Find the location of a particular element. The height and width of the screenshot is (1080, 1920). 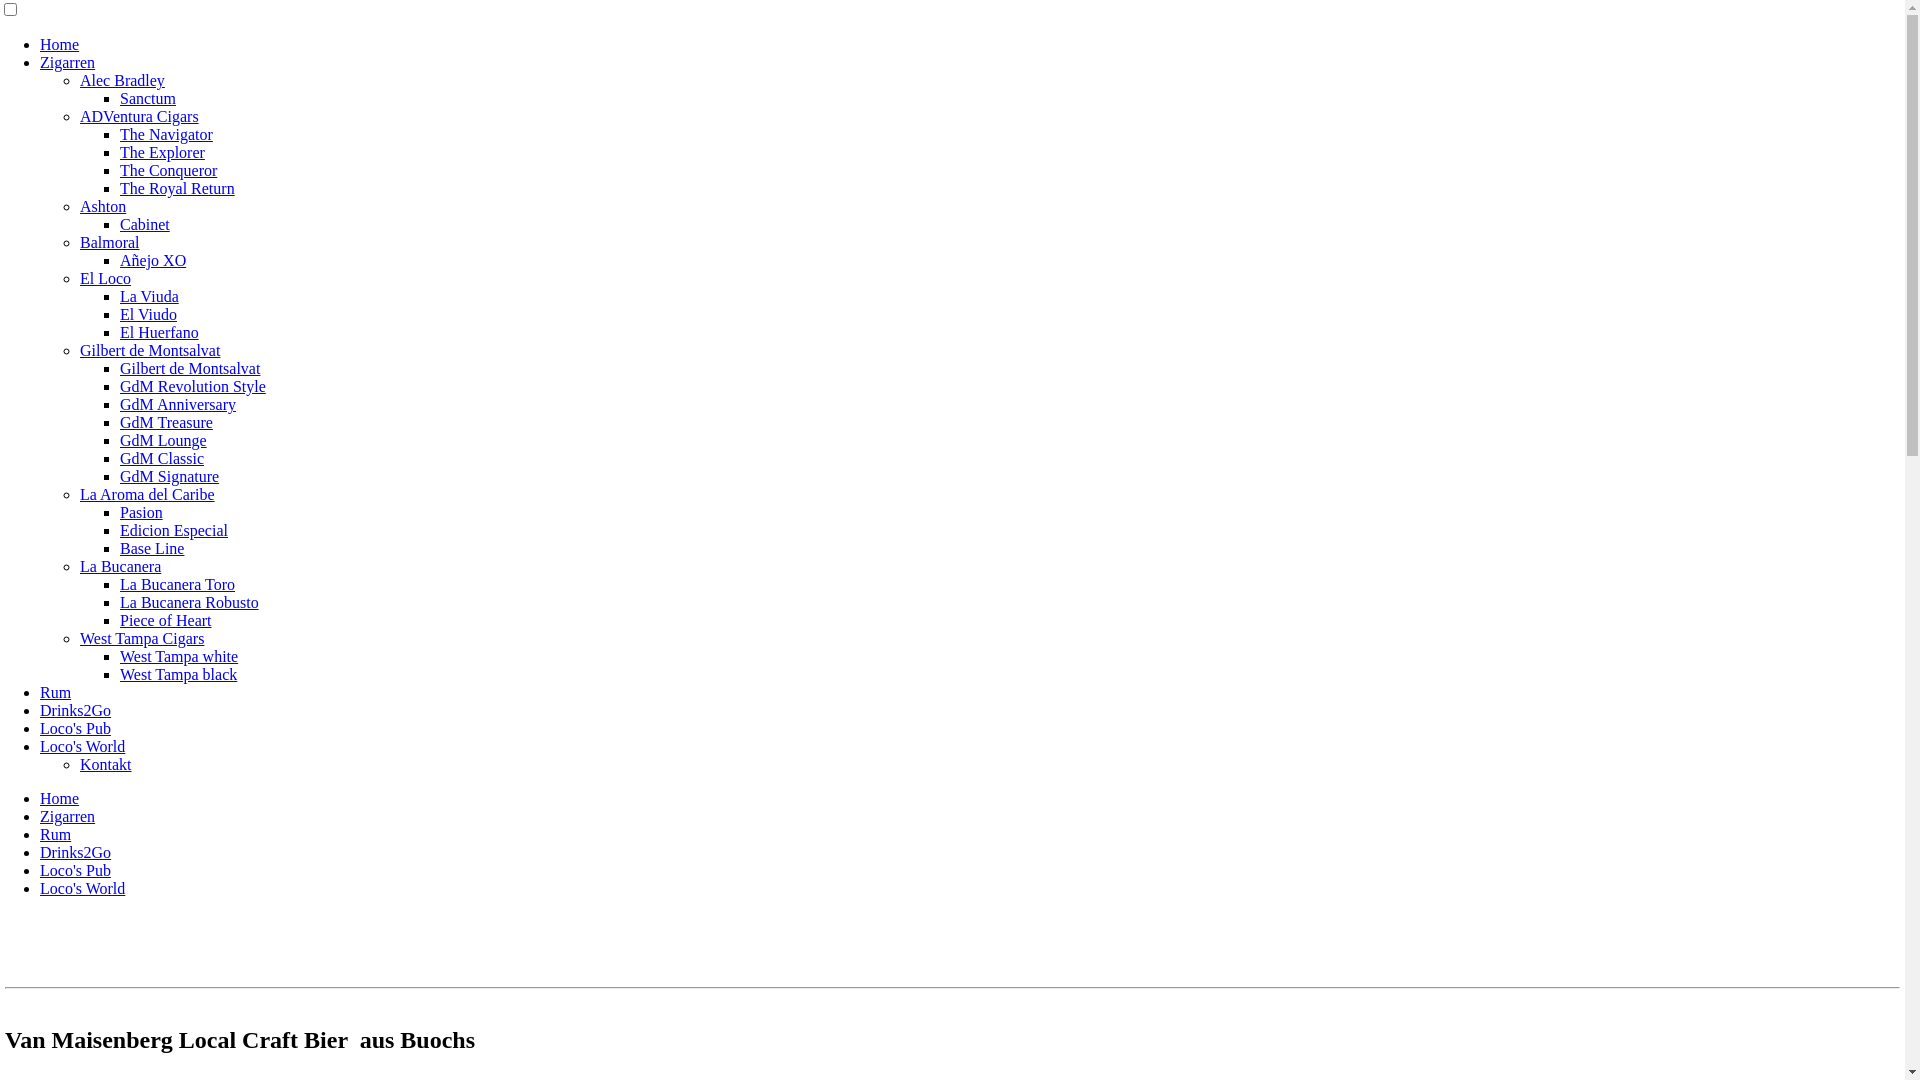

GdM Lounge is located at coordinates (164, 440).